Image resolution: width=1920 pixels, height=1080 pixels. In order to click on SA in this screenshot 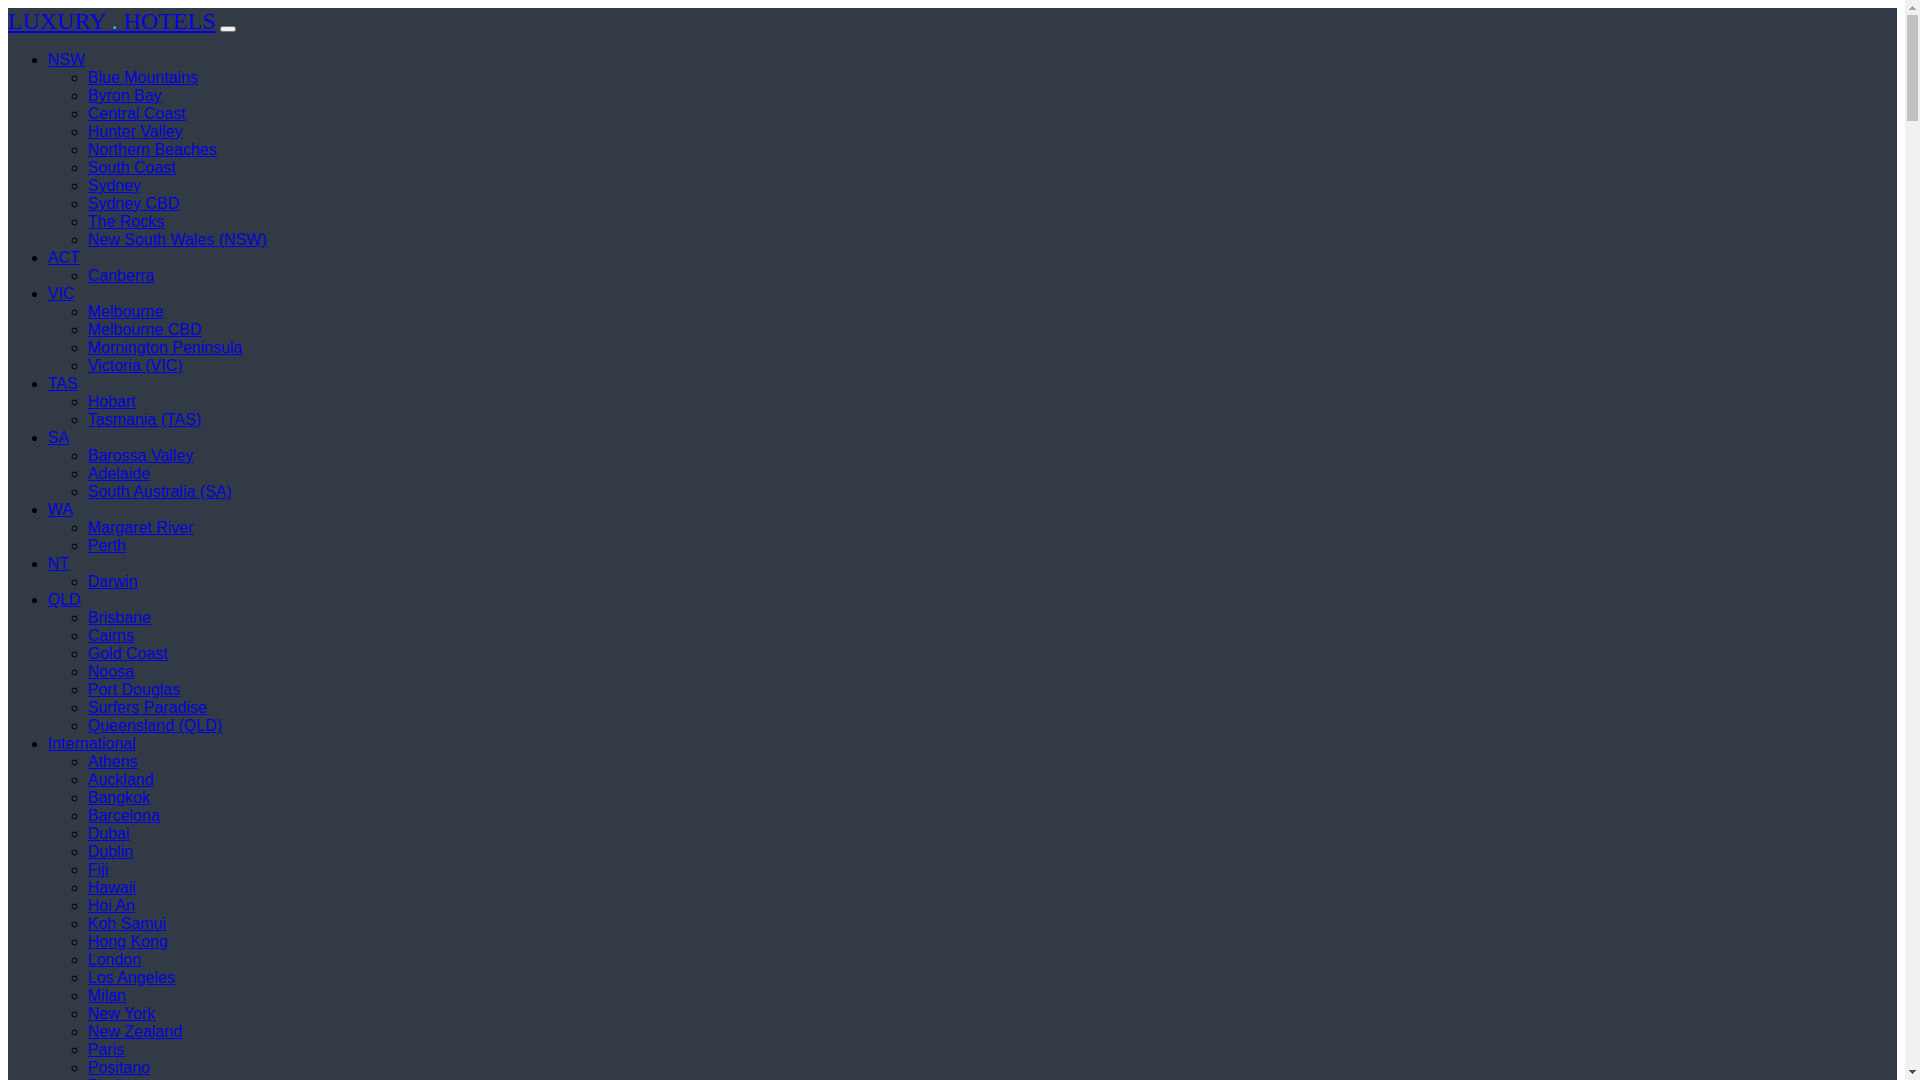, I will do `click(58, 438)`.